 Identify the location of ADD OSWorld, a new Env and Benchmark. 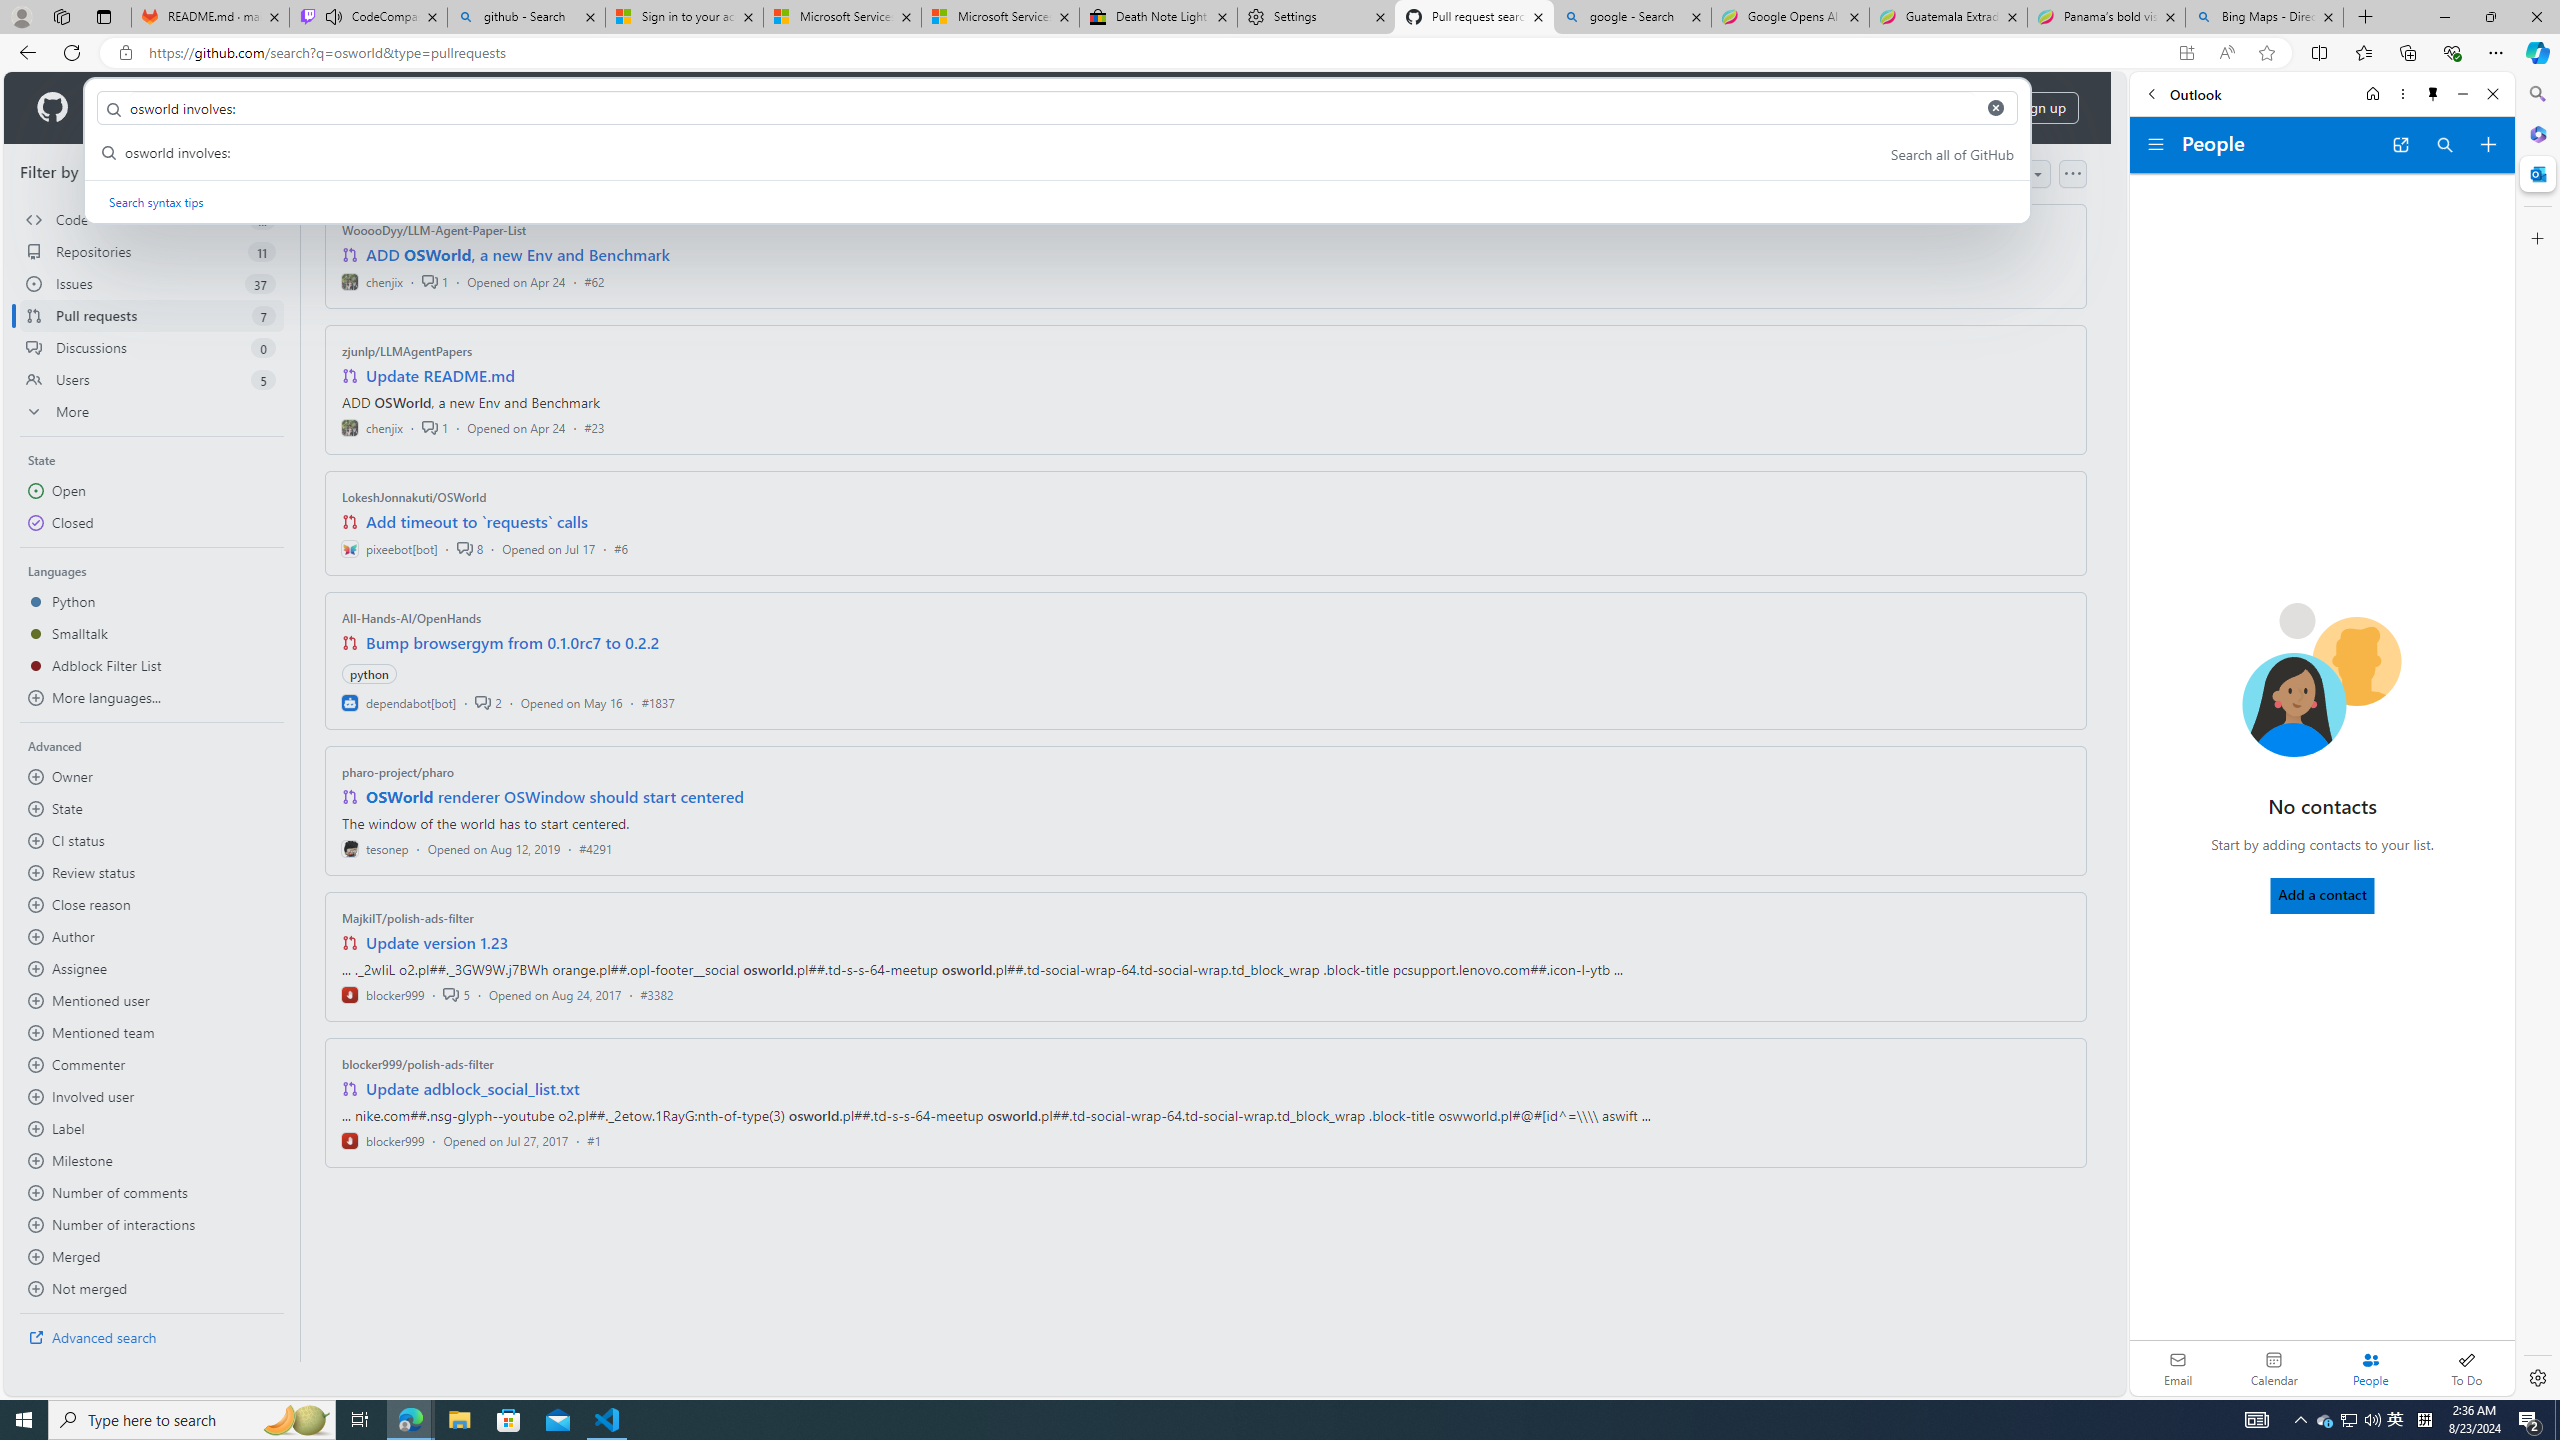
(518, 254).